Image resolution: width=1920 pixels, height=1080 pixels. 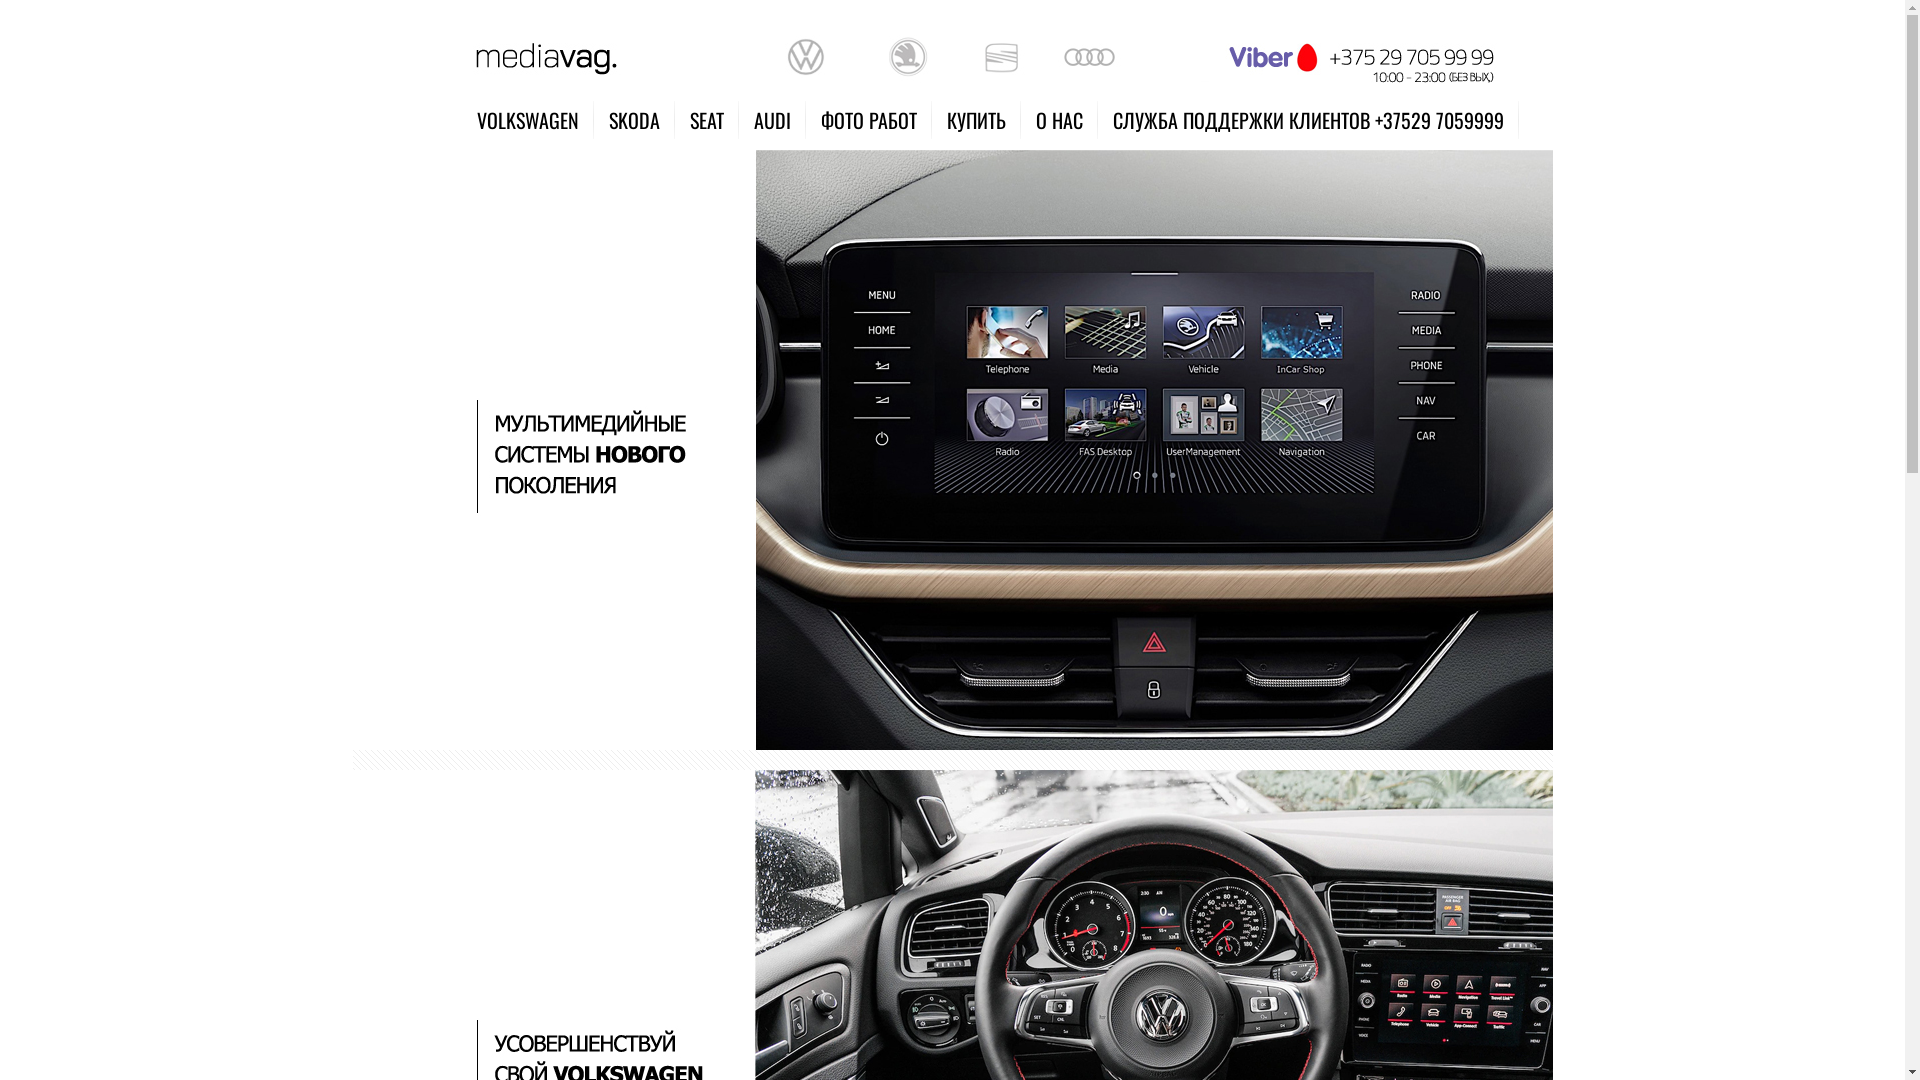 I want to click on SEAT, so click(x=707, y=120).